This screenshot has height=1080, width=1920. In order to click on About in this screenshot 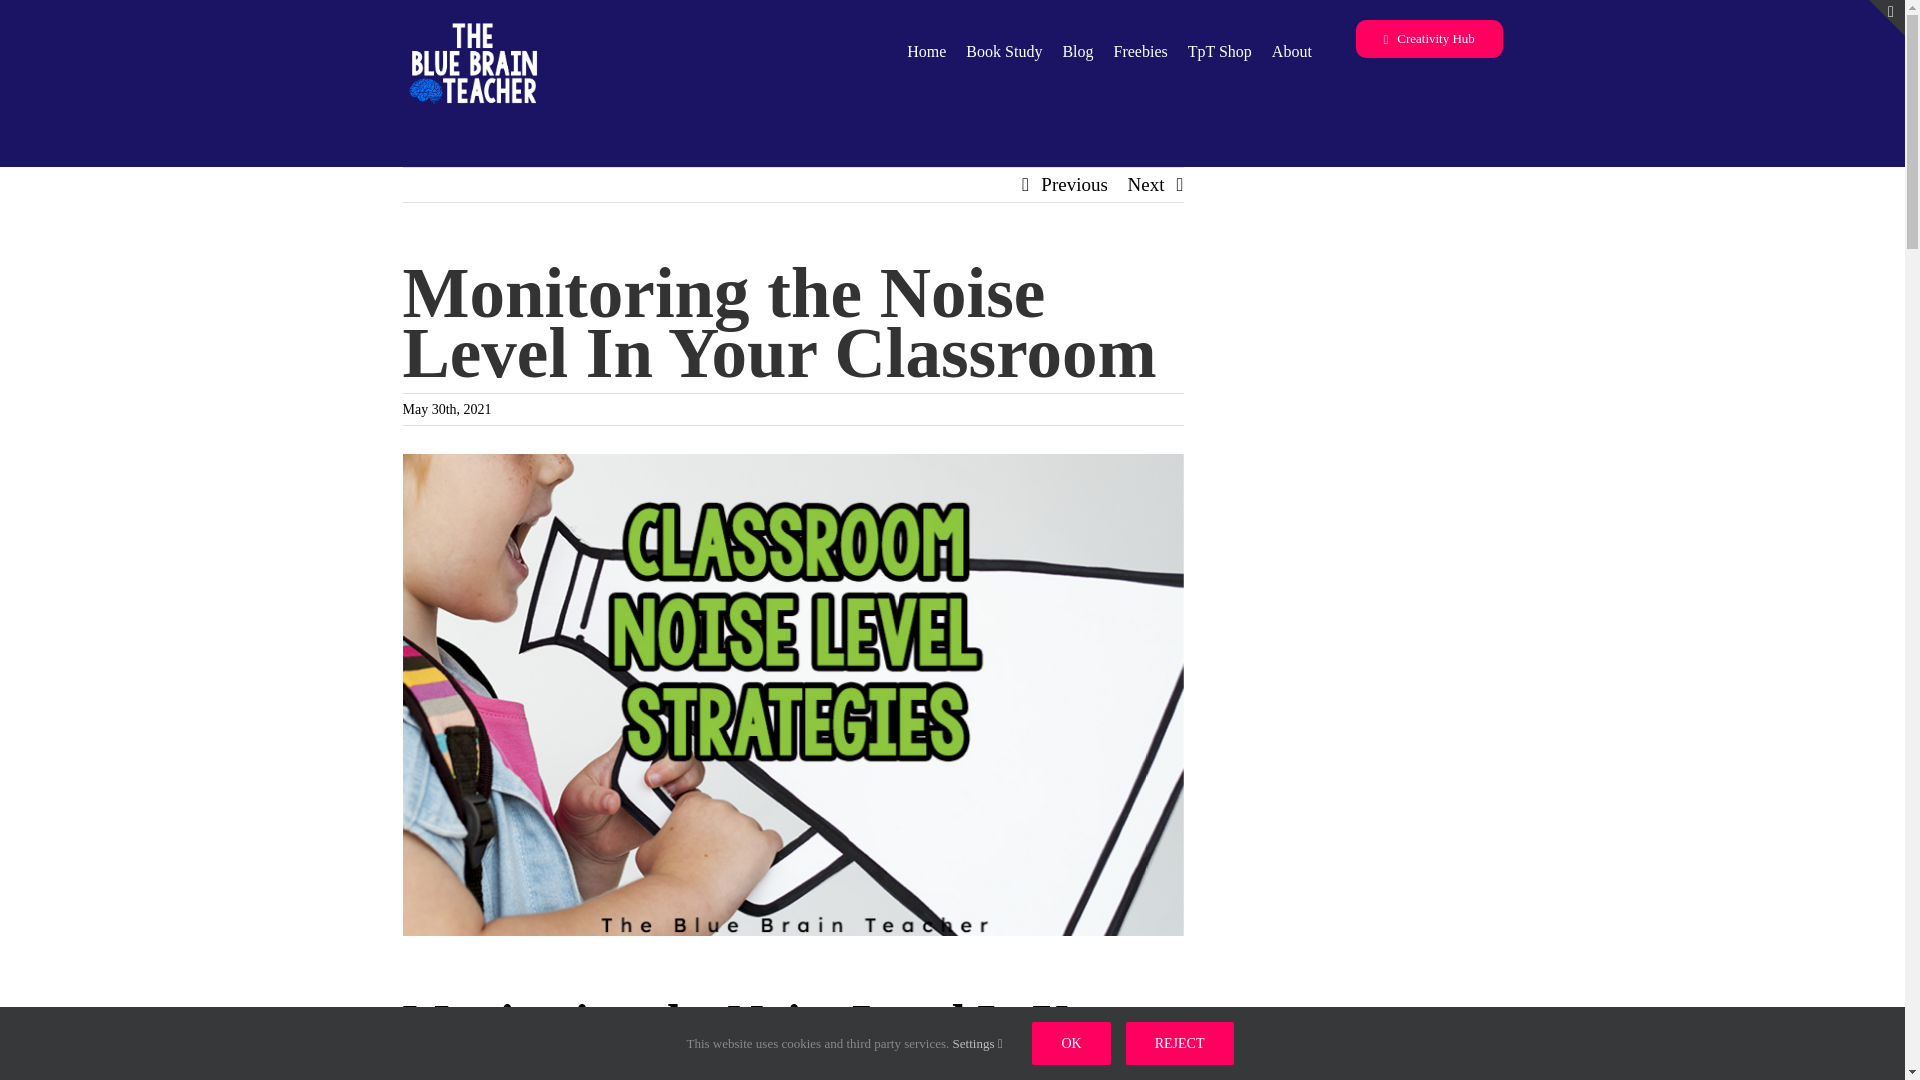, I will do `click(1291, 51)`.